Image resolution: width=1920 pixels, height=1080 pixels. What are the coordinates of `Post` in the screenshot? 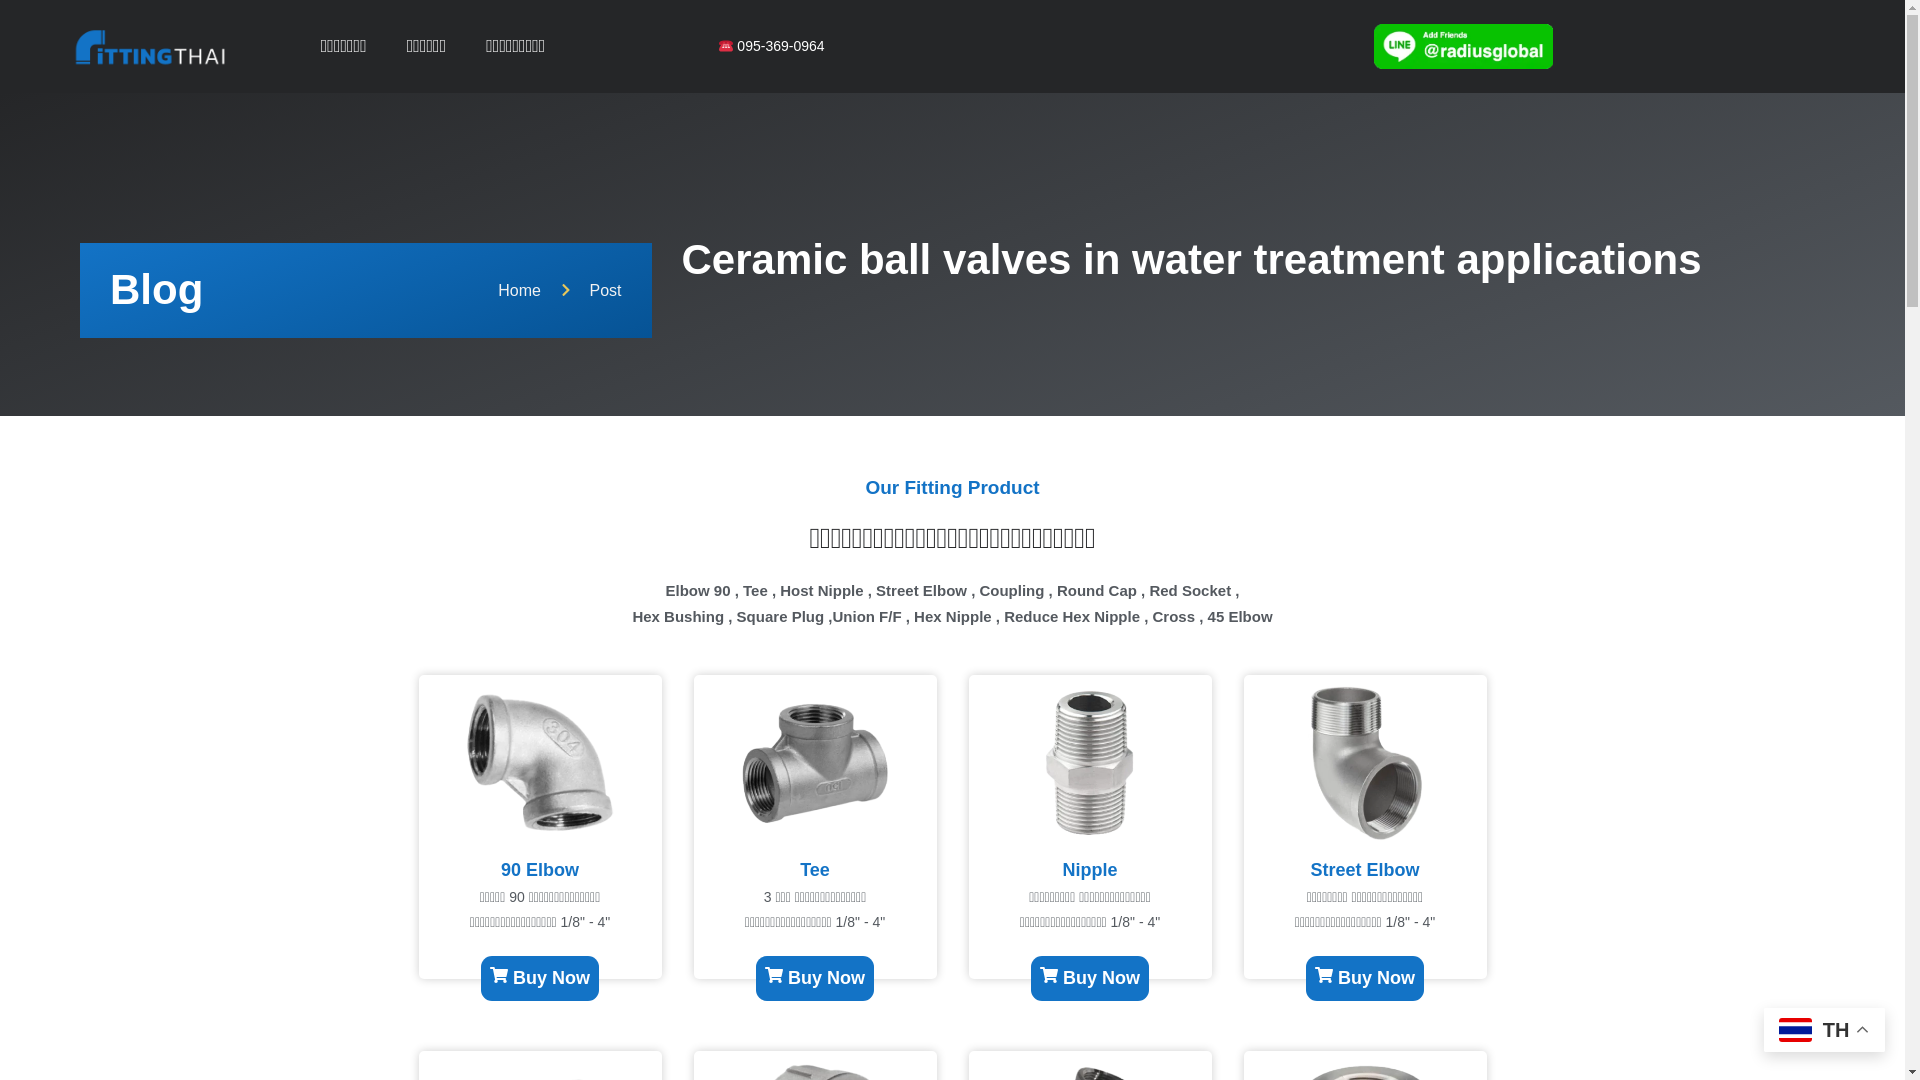 It's located at (589, 290).